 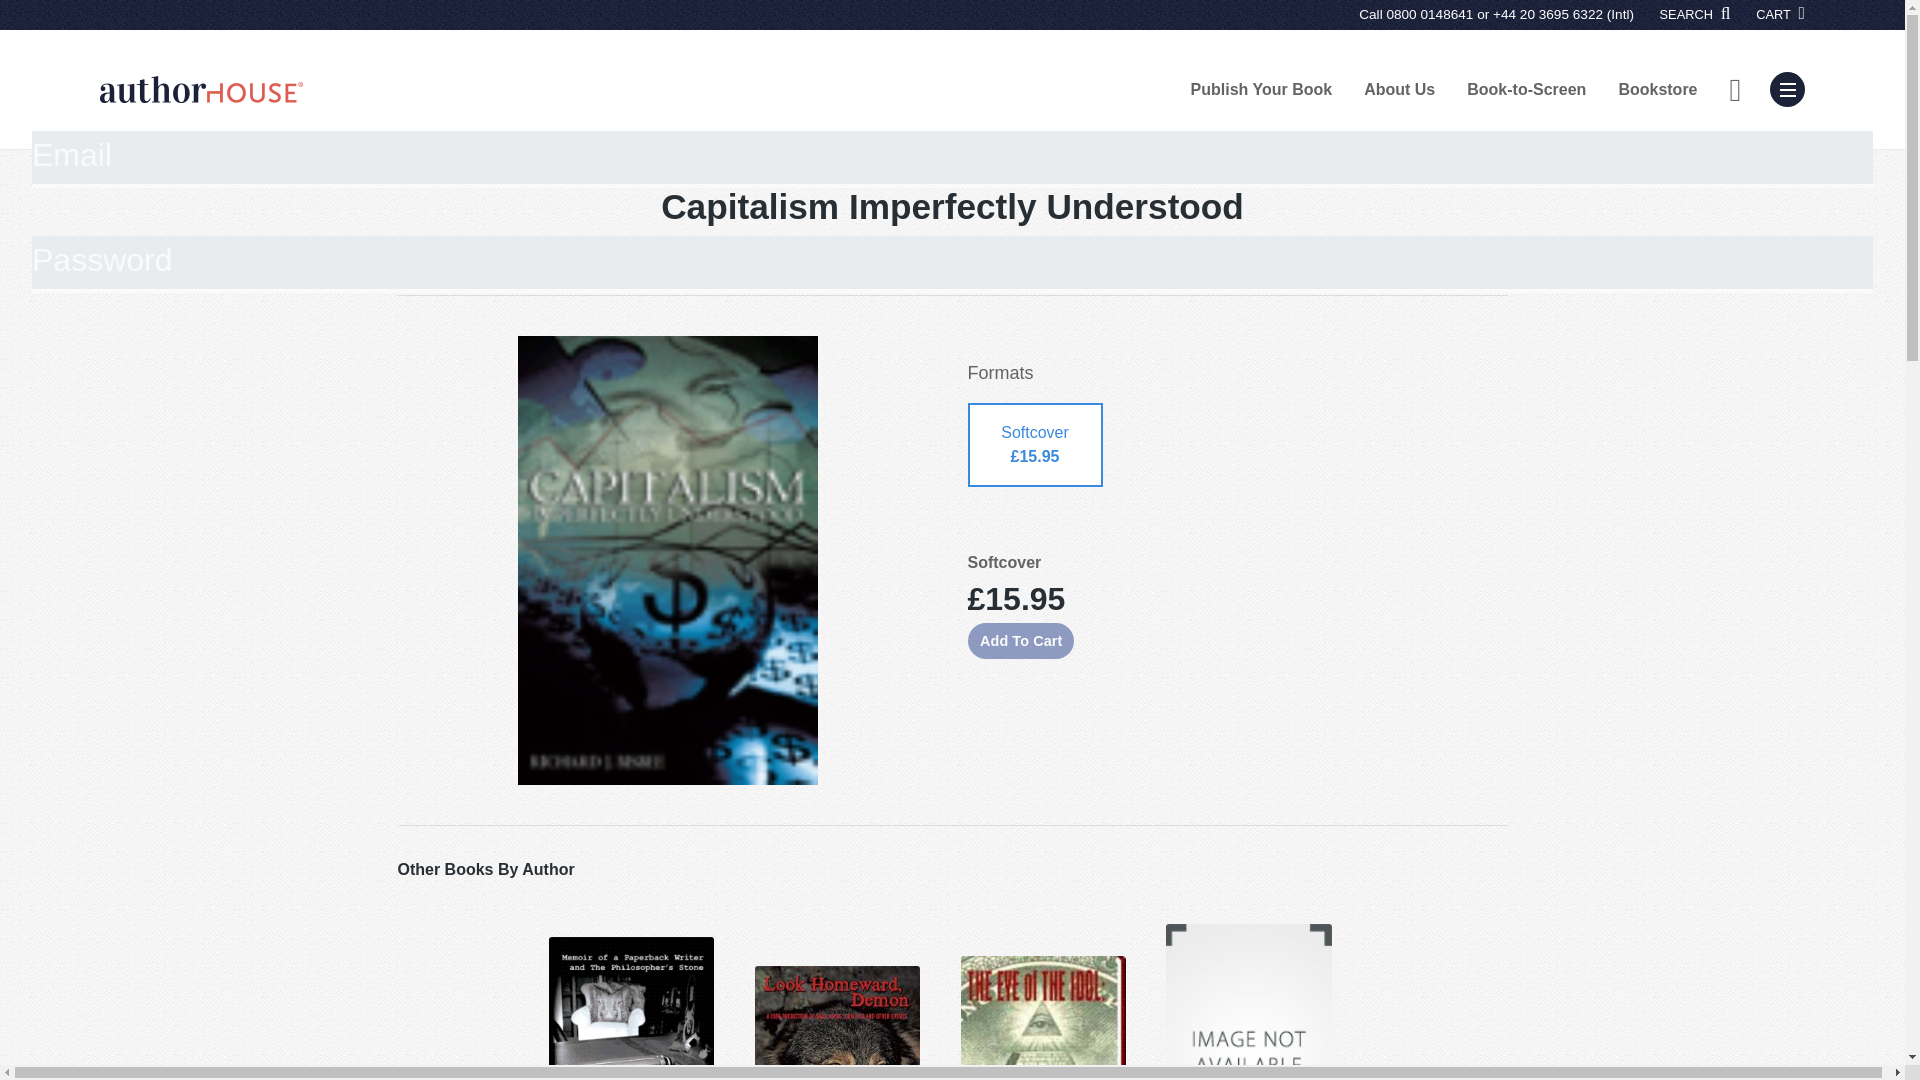 I want to click on Add To Cart, so click(x=1020, y=640).